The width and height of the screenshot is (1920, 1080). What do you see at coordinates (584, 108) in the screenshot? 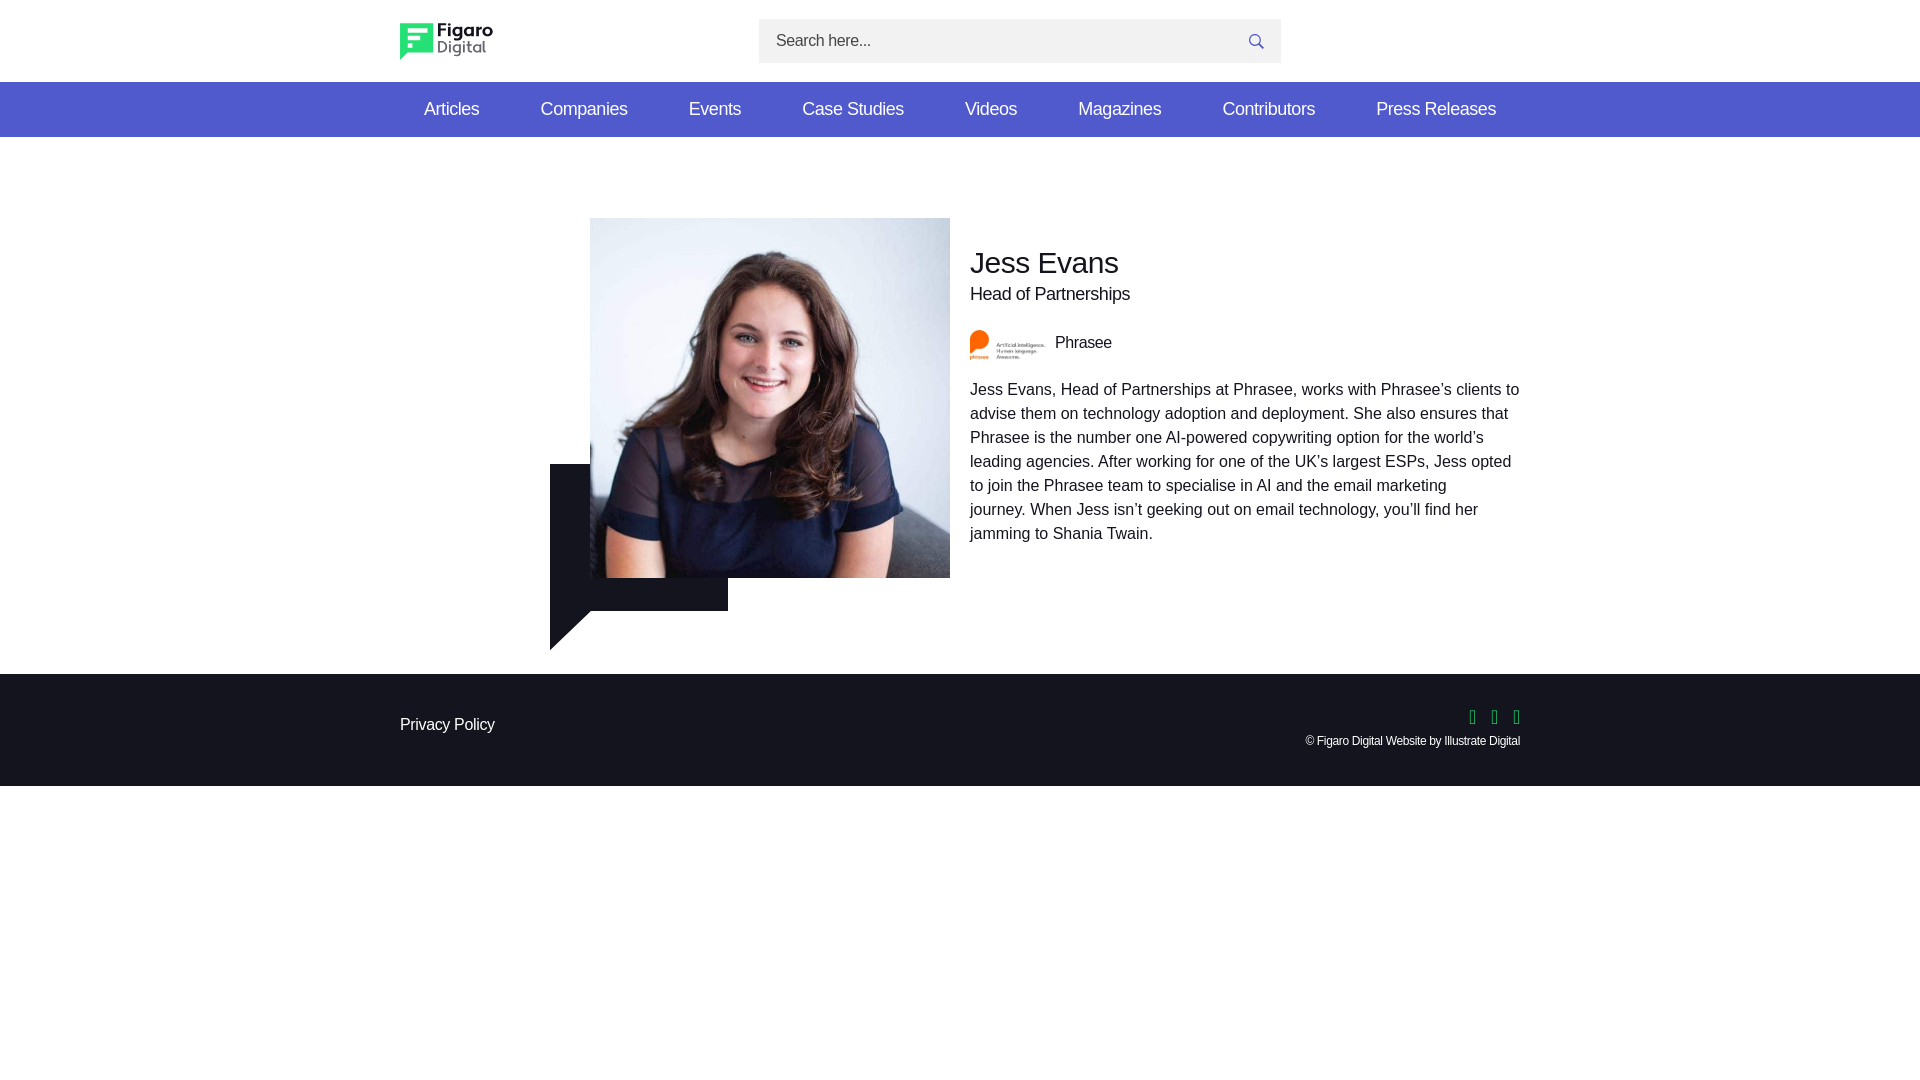
I see `Companies` at bounding box center [584, 108].